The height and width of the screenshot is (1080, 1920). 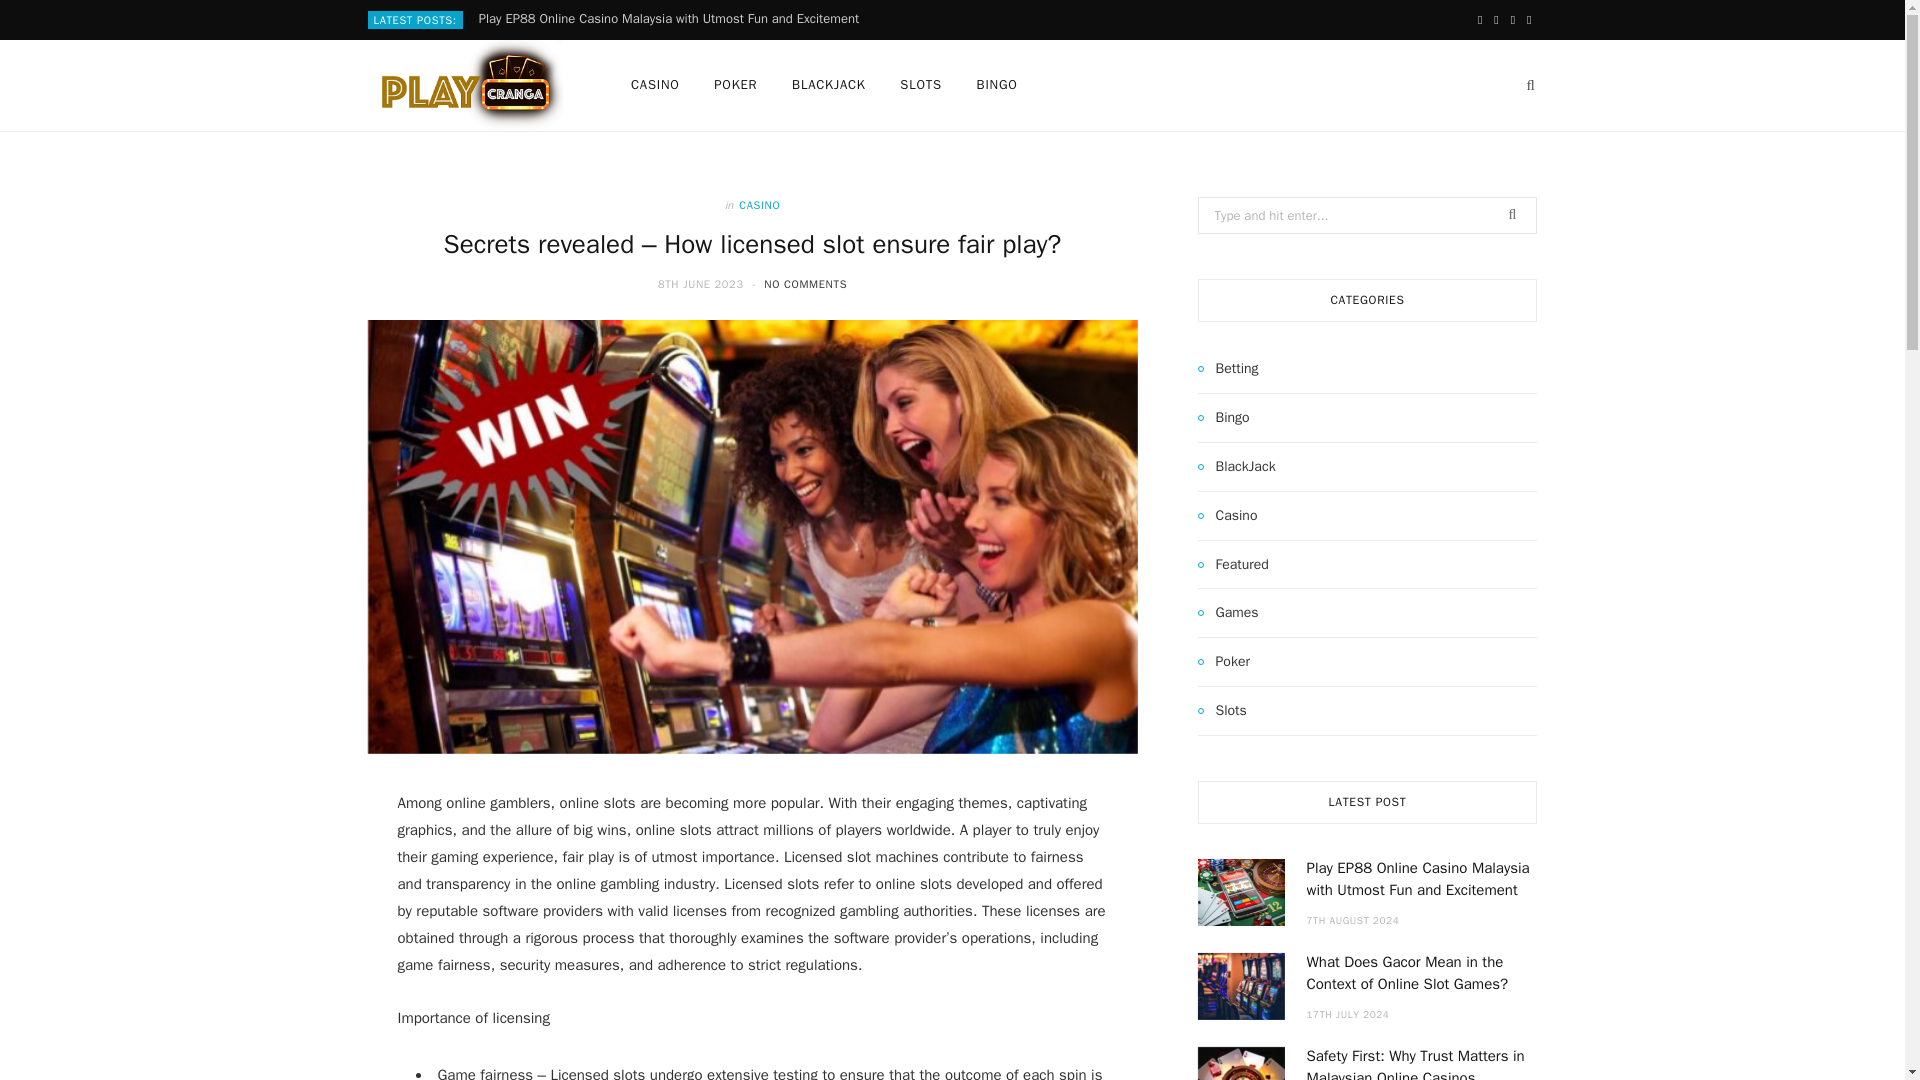 What do you see at coordinates (805, 283) in the screenshot?
I see `NO COMMENTS` at bounding box center [805, 283].